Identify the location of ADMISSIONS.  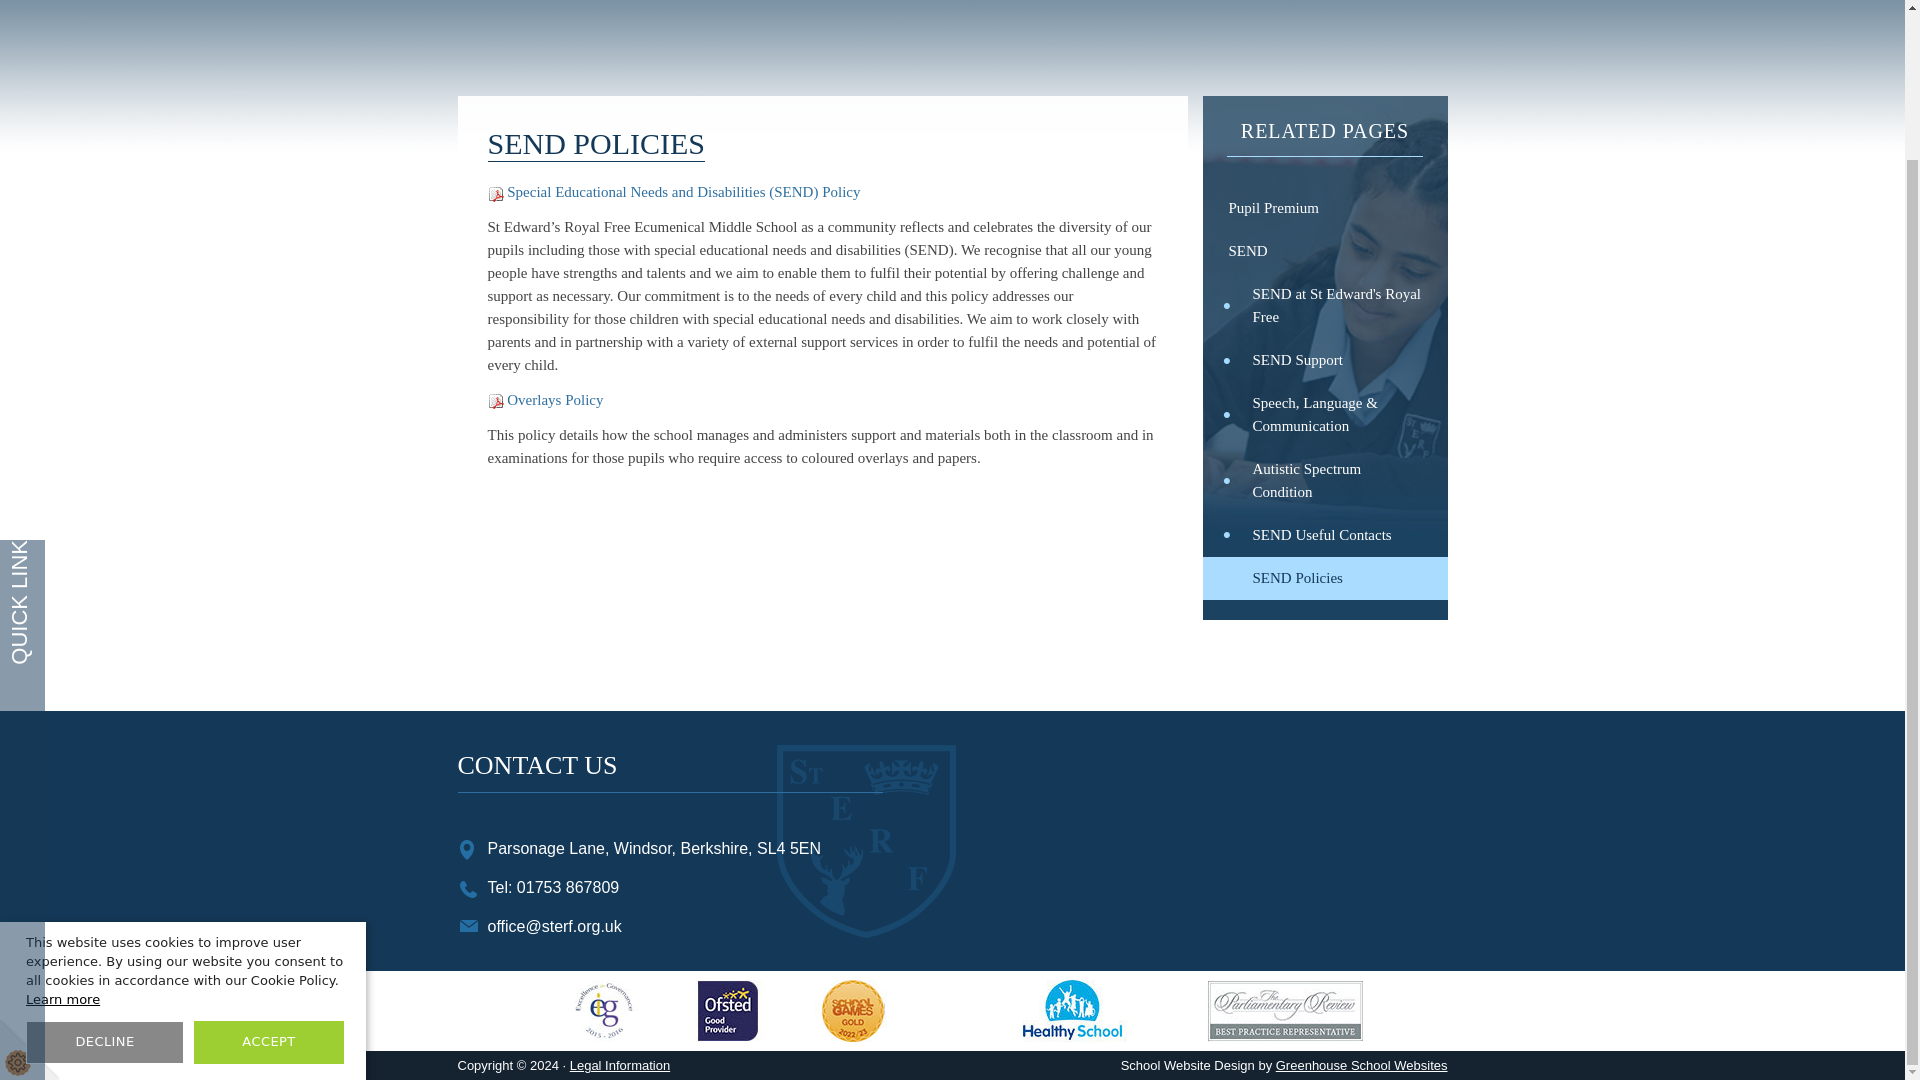
(700, 3).